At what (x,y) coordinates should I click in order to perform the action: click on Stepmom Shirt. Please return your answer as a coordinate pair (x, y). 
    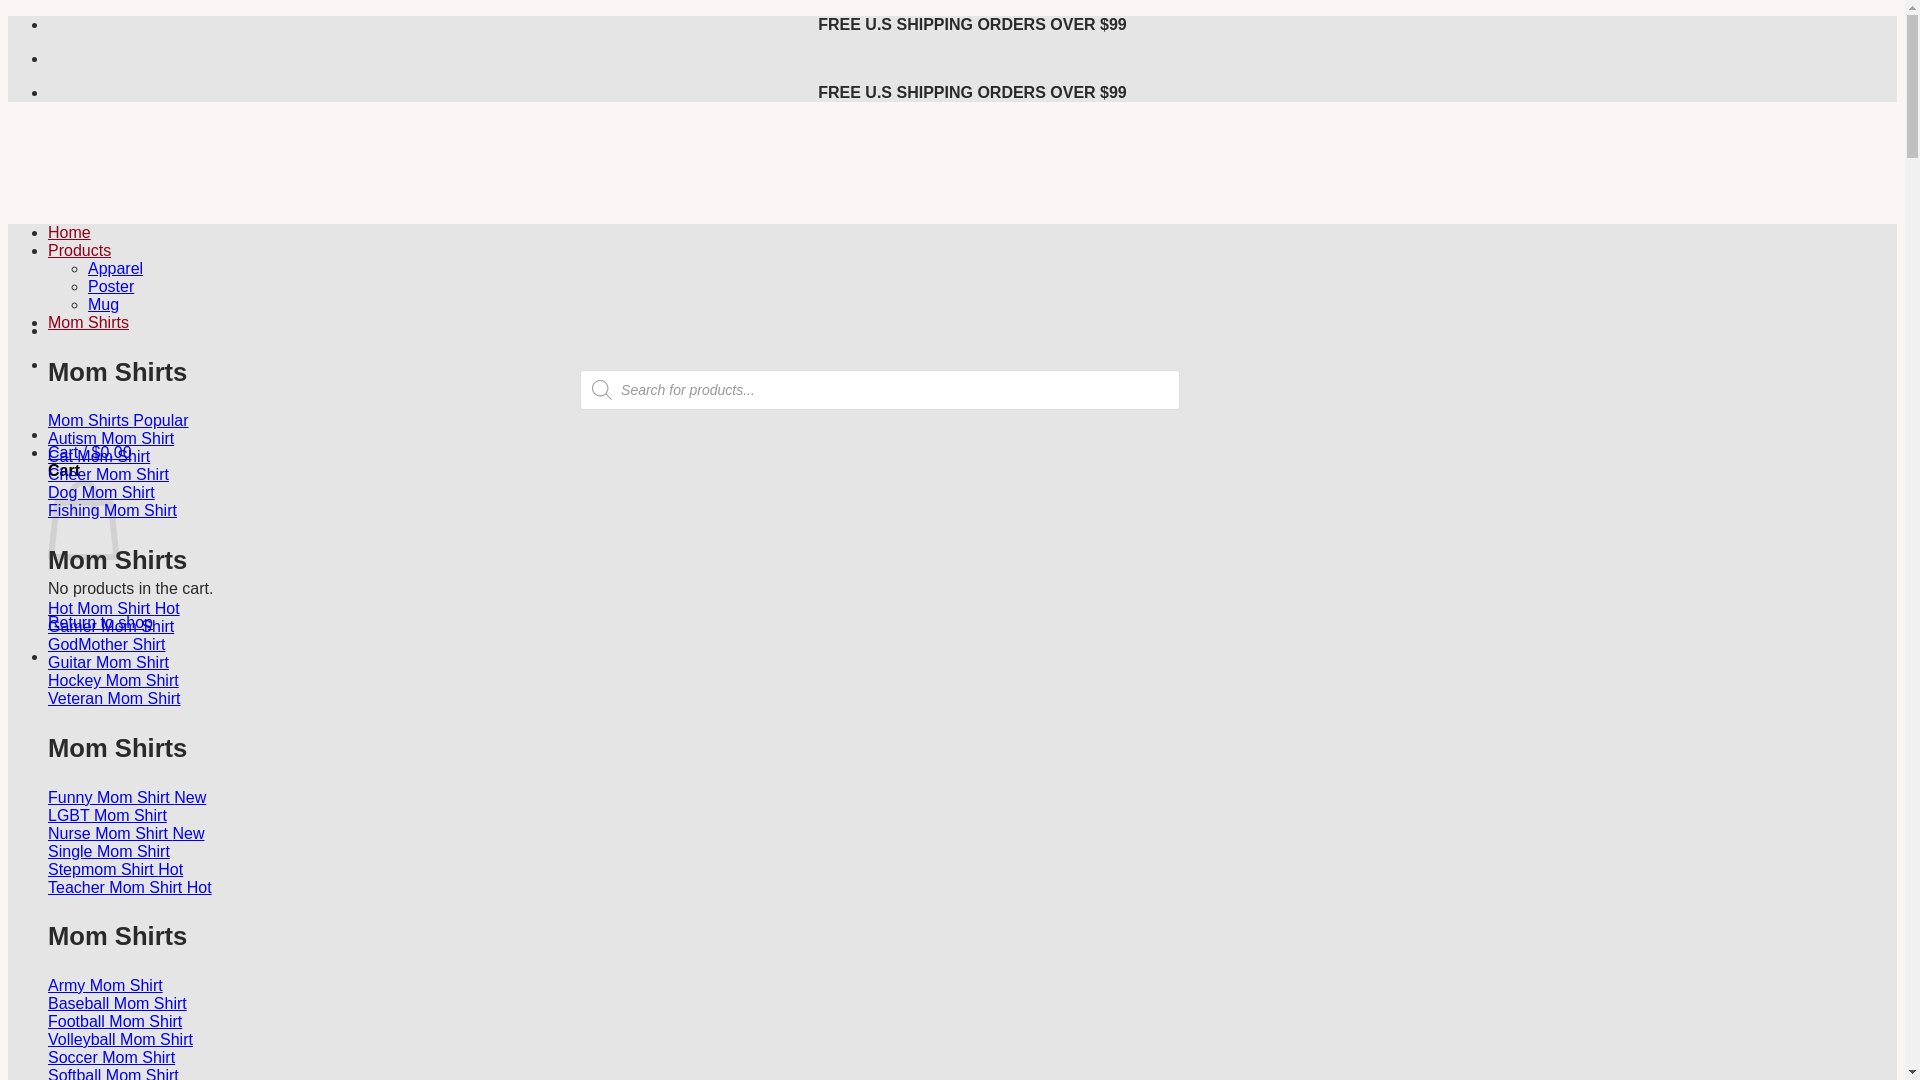
    Looking at the image, I should click on (115, 869).